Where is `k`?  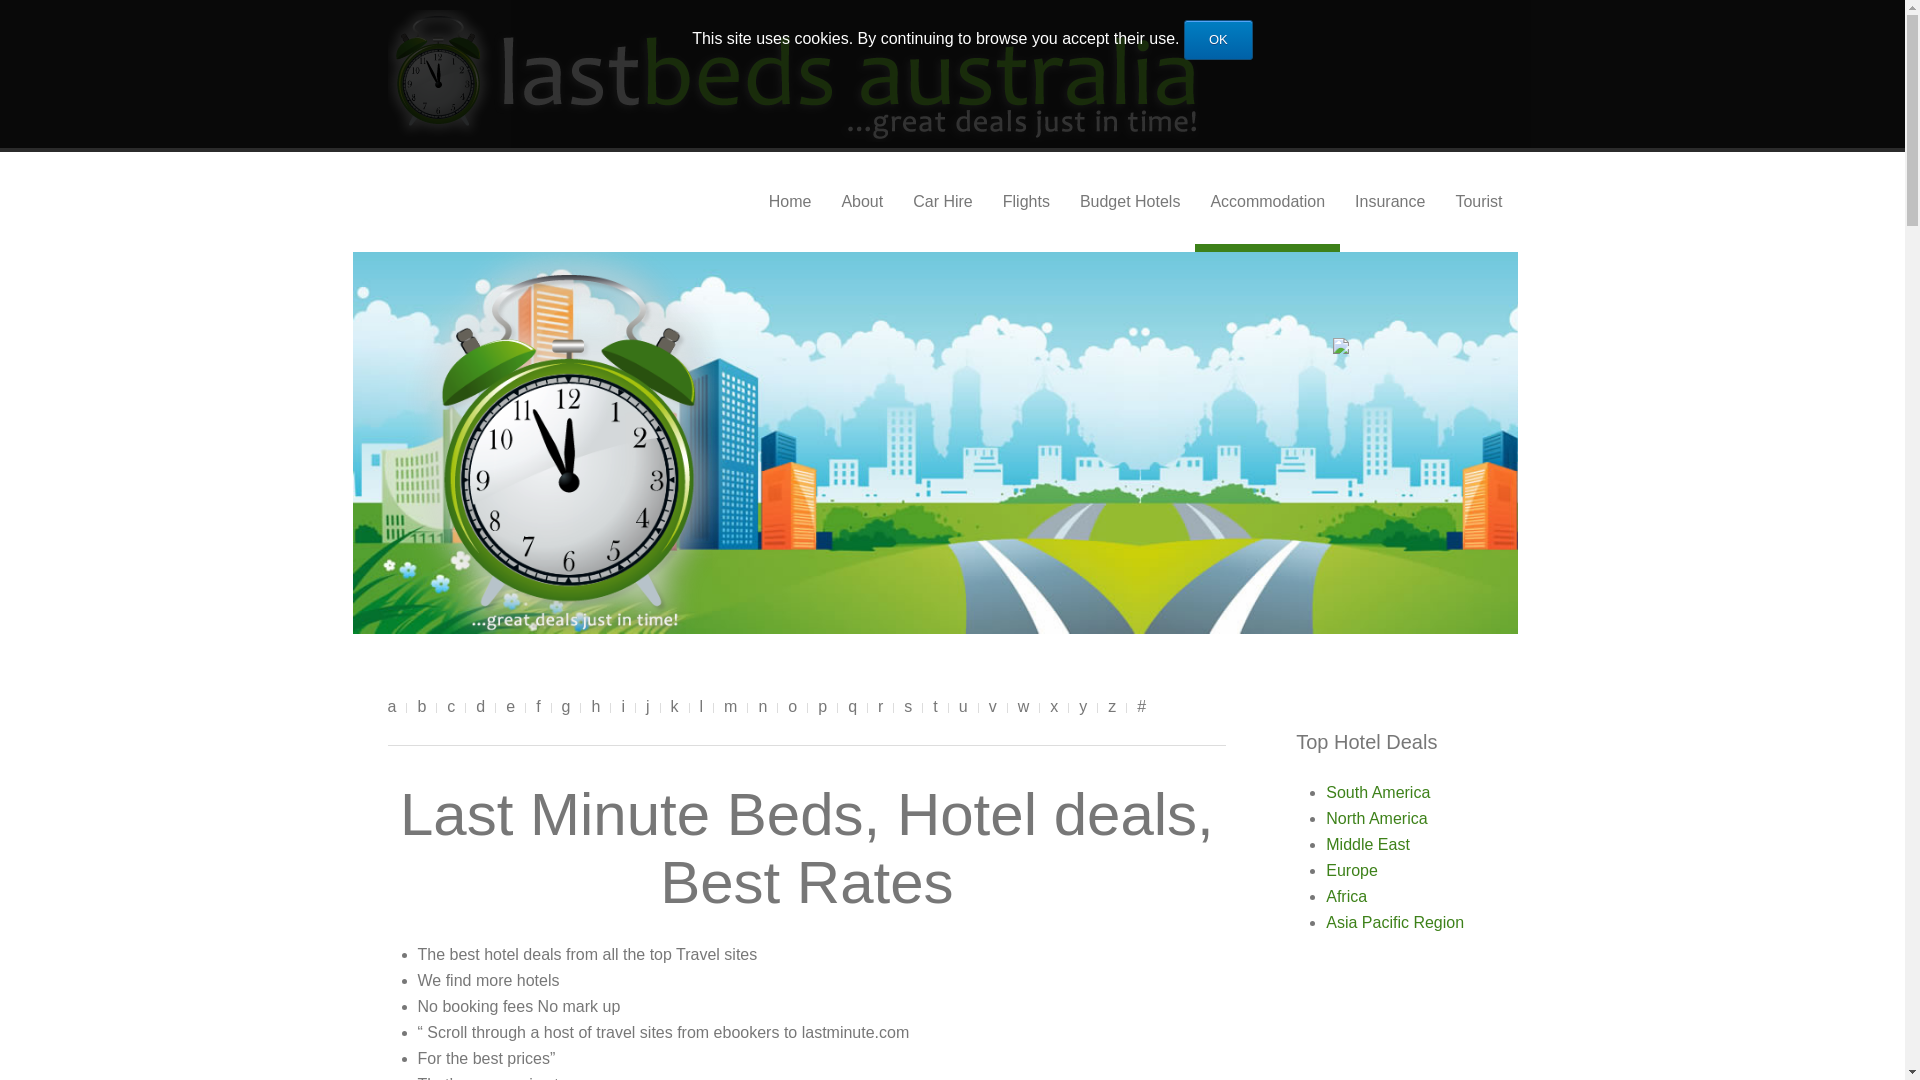
k is located at coordinates (675, 707).